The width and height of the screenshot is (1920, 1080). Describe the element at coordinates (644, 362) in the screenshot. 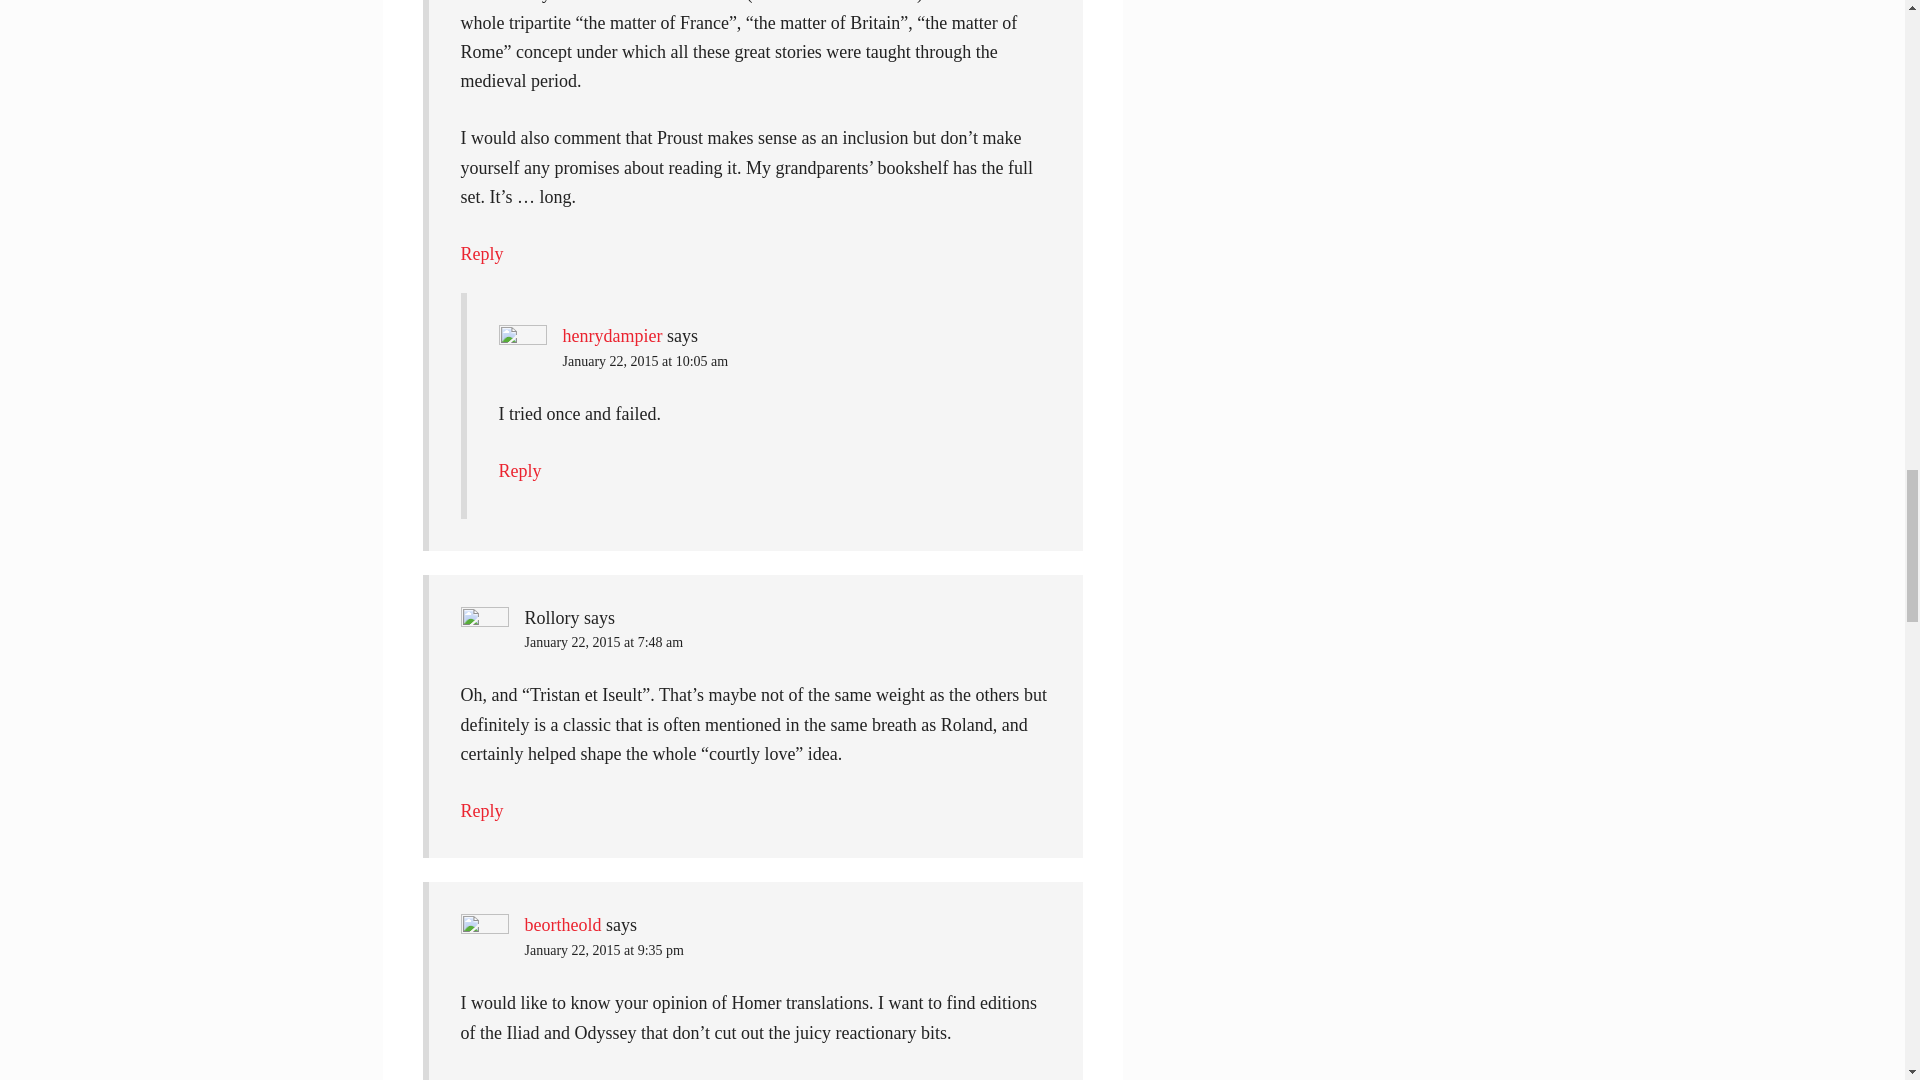

I see `January 22, 2015 at 10:05 am` at that location.